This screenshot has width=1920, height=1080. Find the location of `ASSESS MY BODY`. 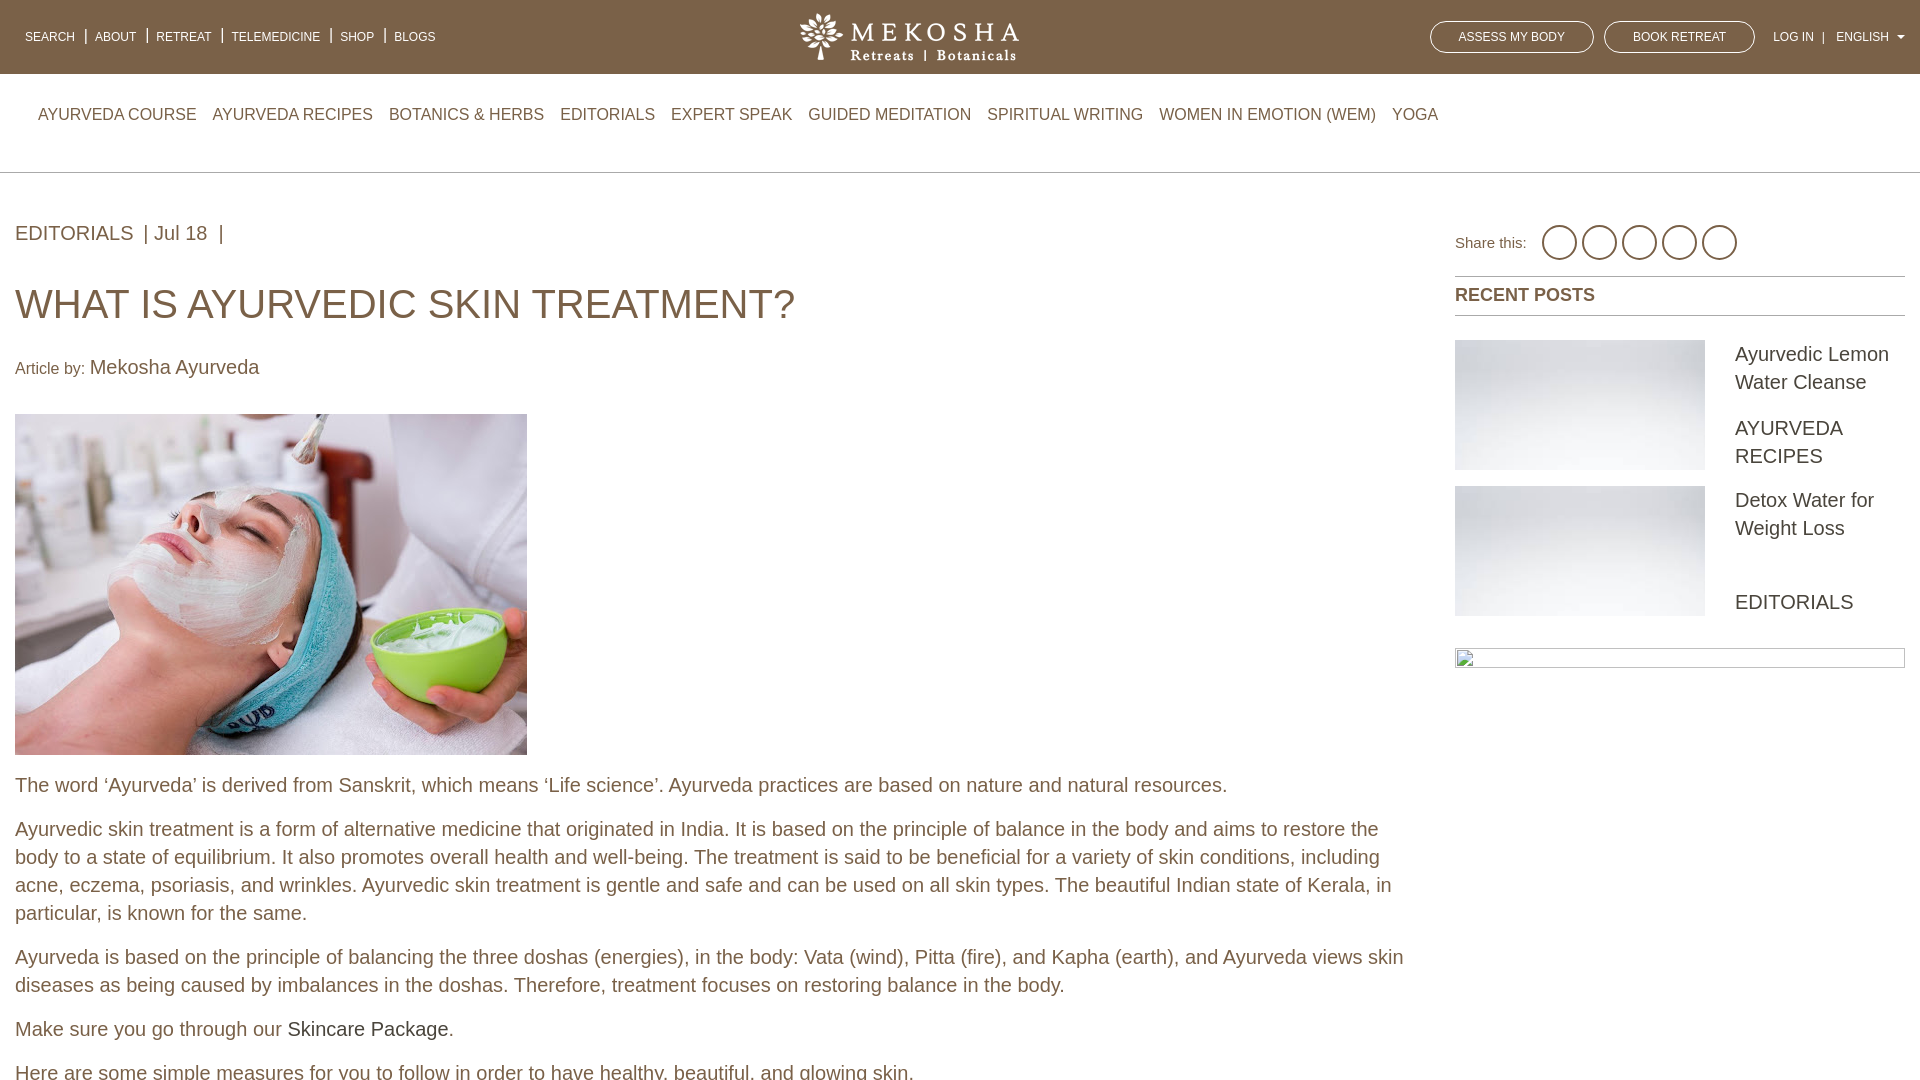

ASSESS MY BODY is located at coordinates (1512, 36).